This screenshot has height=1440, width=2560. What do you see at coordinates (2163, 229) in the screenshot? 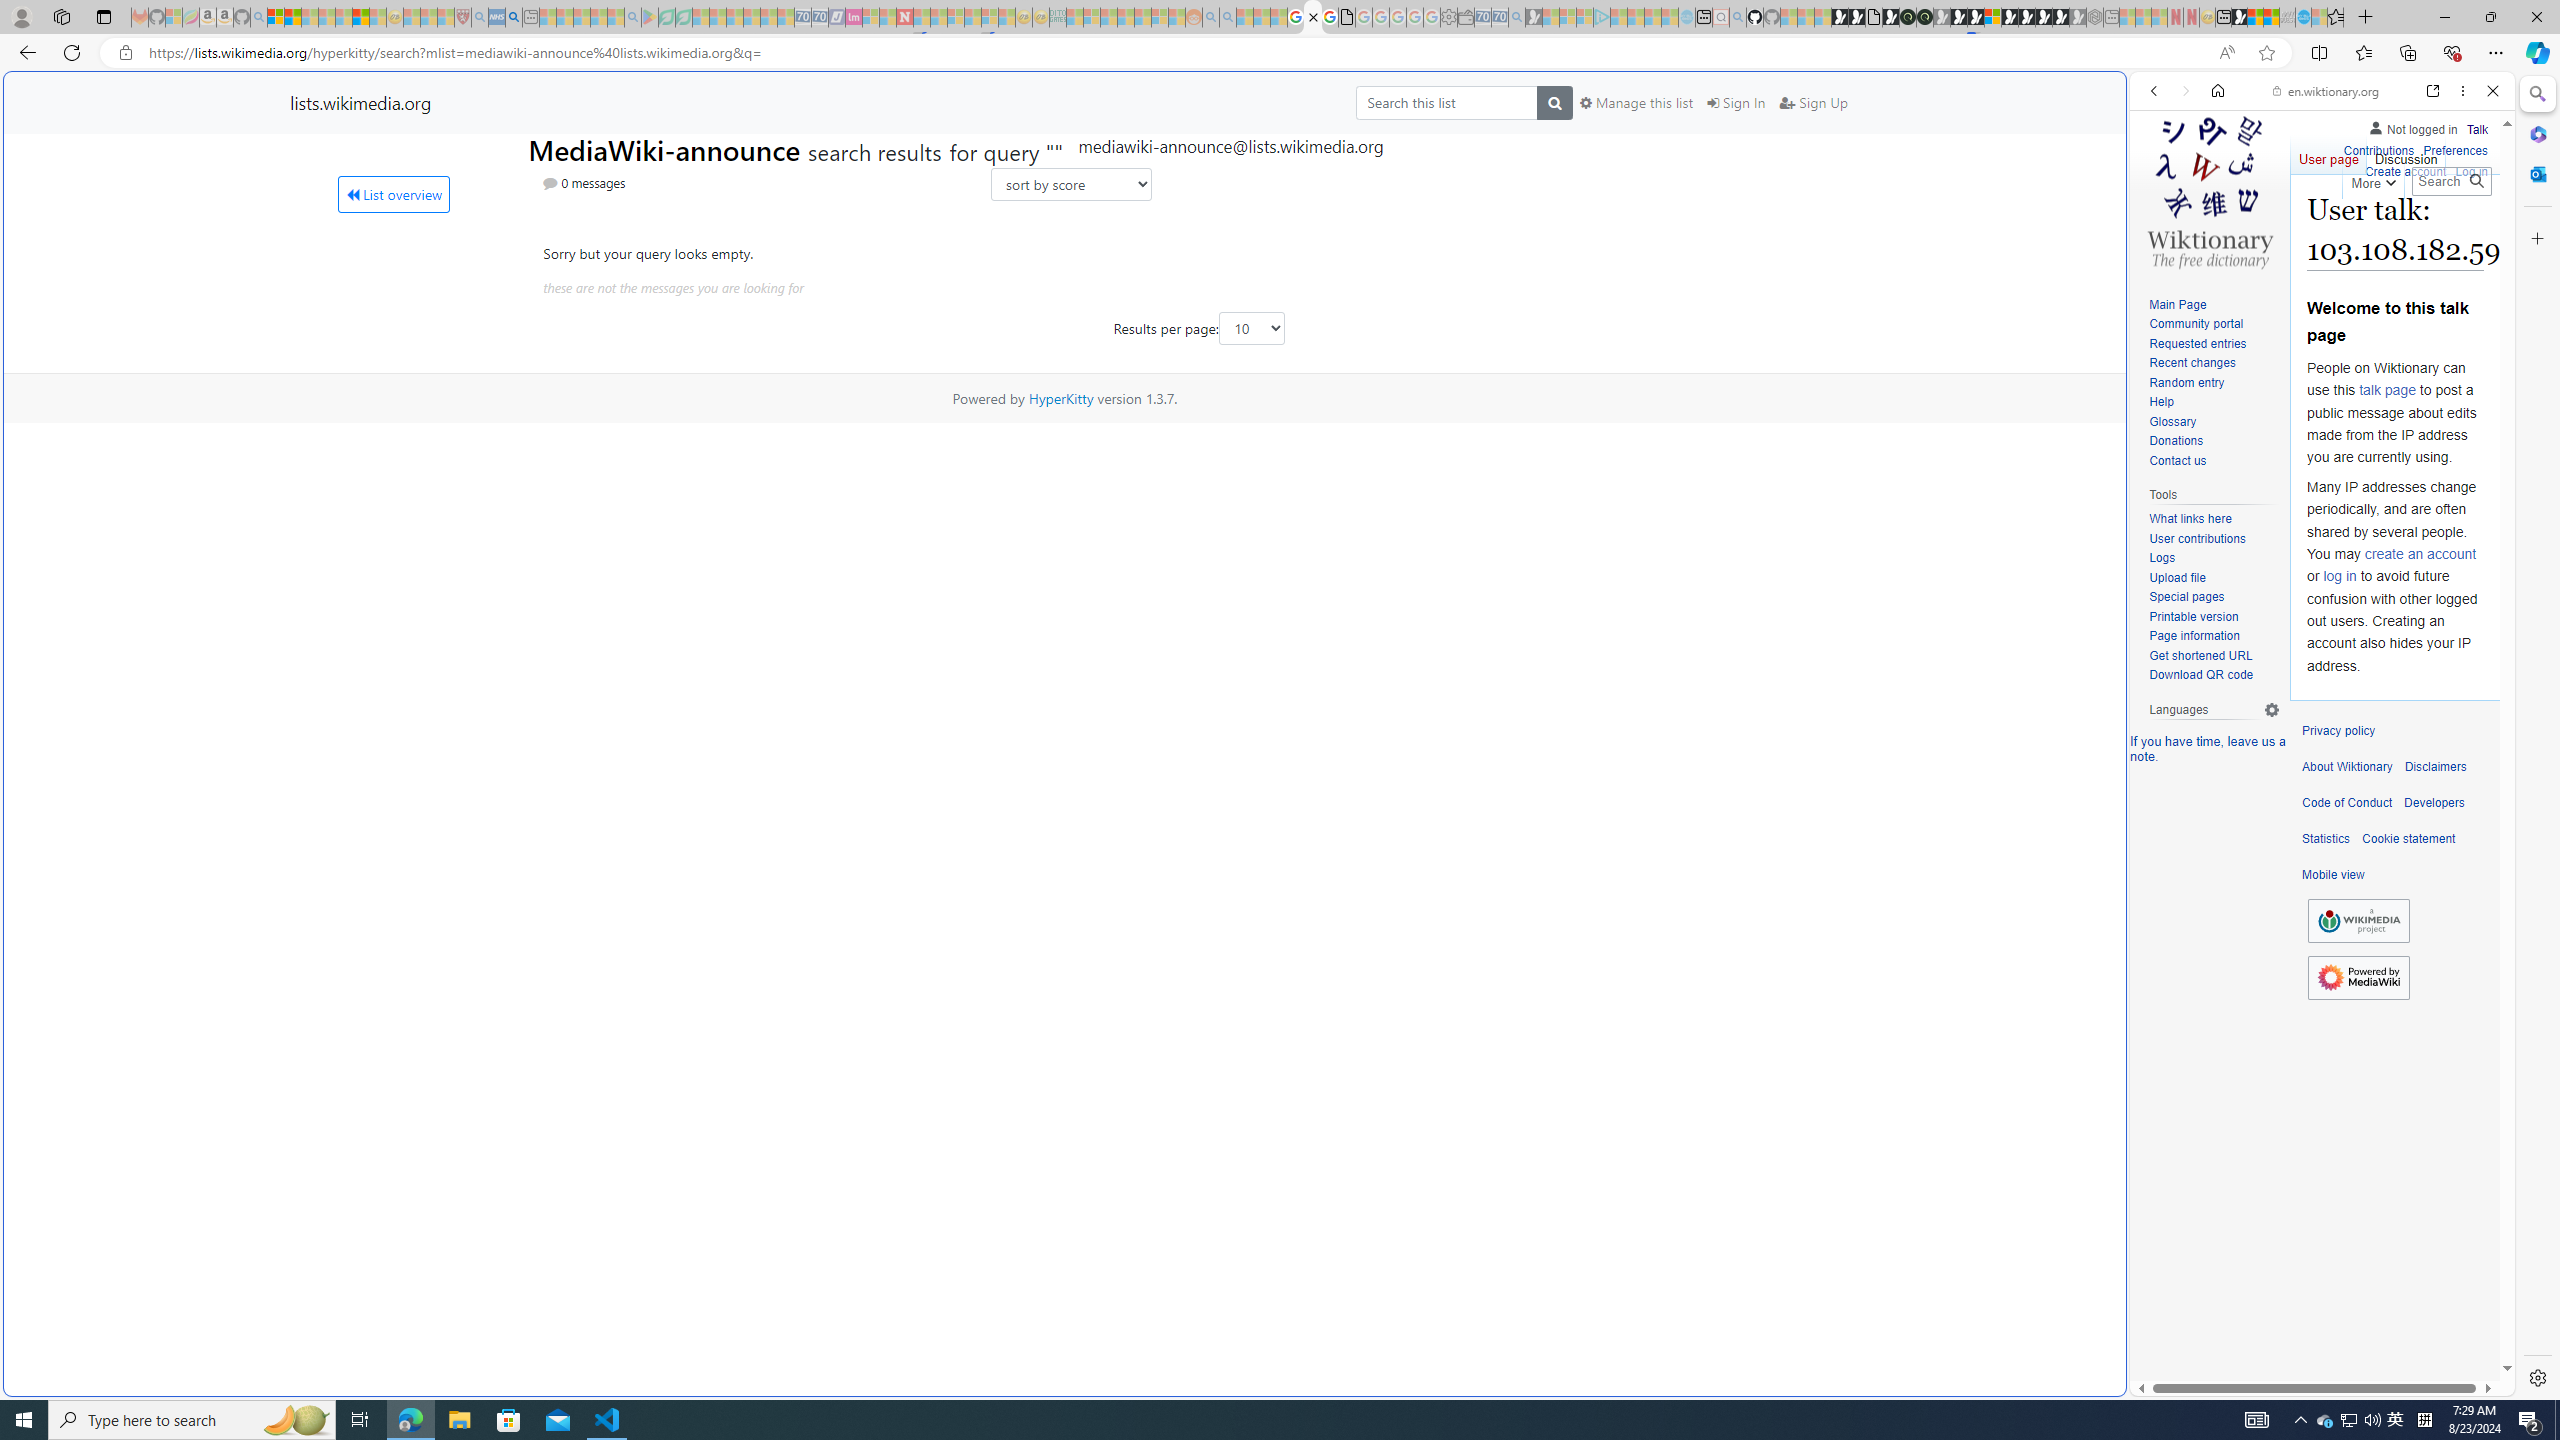
I see `WEB  ` at bounding box center [2163, 229].